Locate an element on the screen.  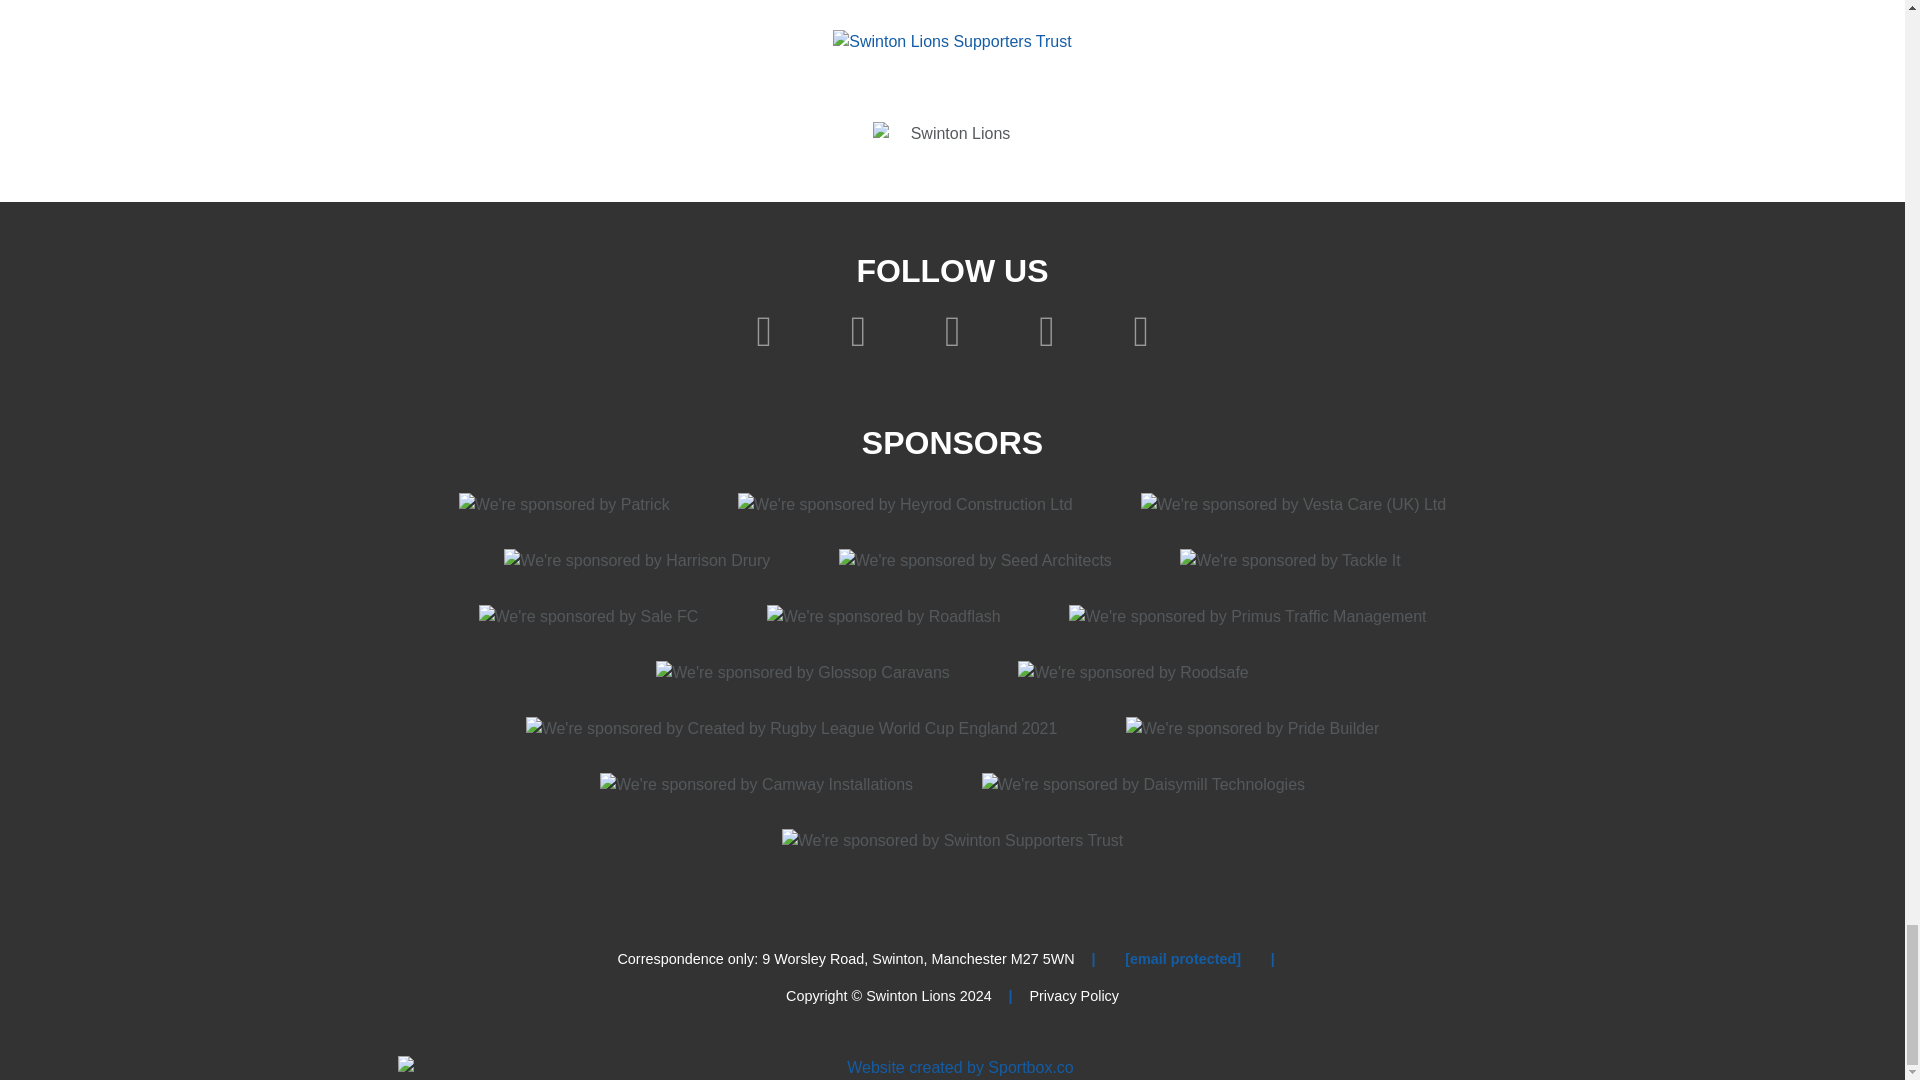
Like on Instagram is located at coordinates (957, 328).